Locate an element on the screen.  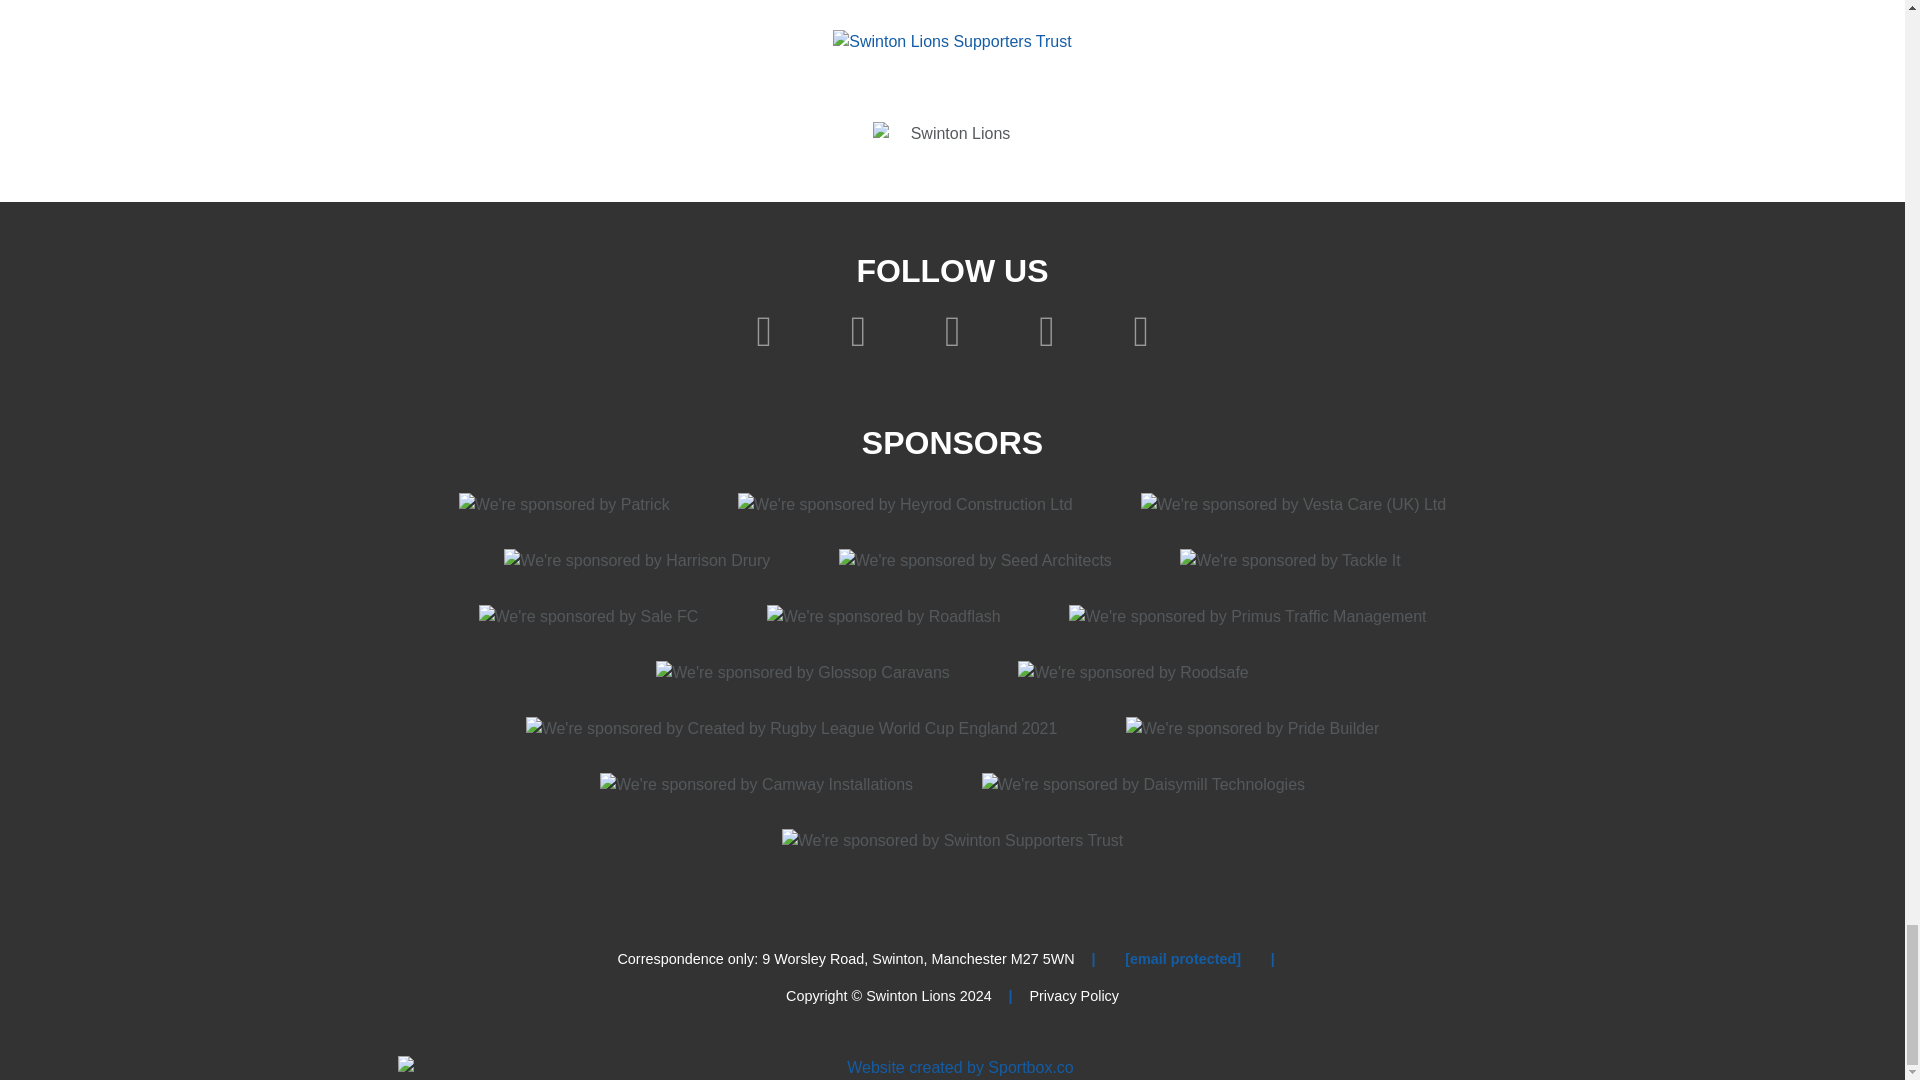
Like on Instagram is located at coordinates (957, 328).